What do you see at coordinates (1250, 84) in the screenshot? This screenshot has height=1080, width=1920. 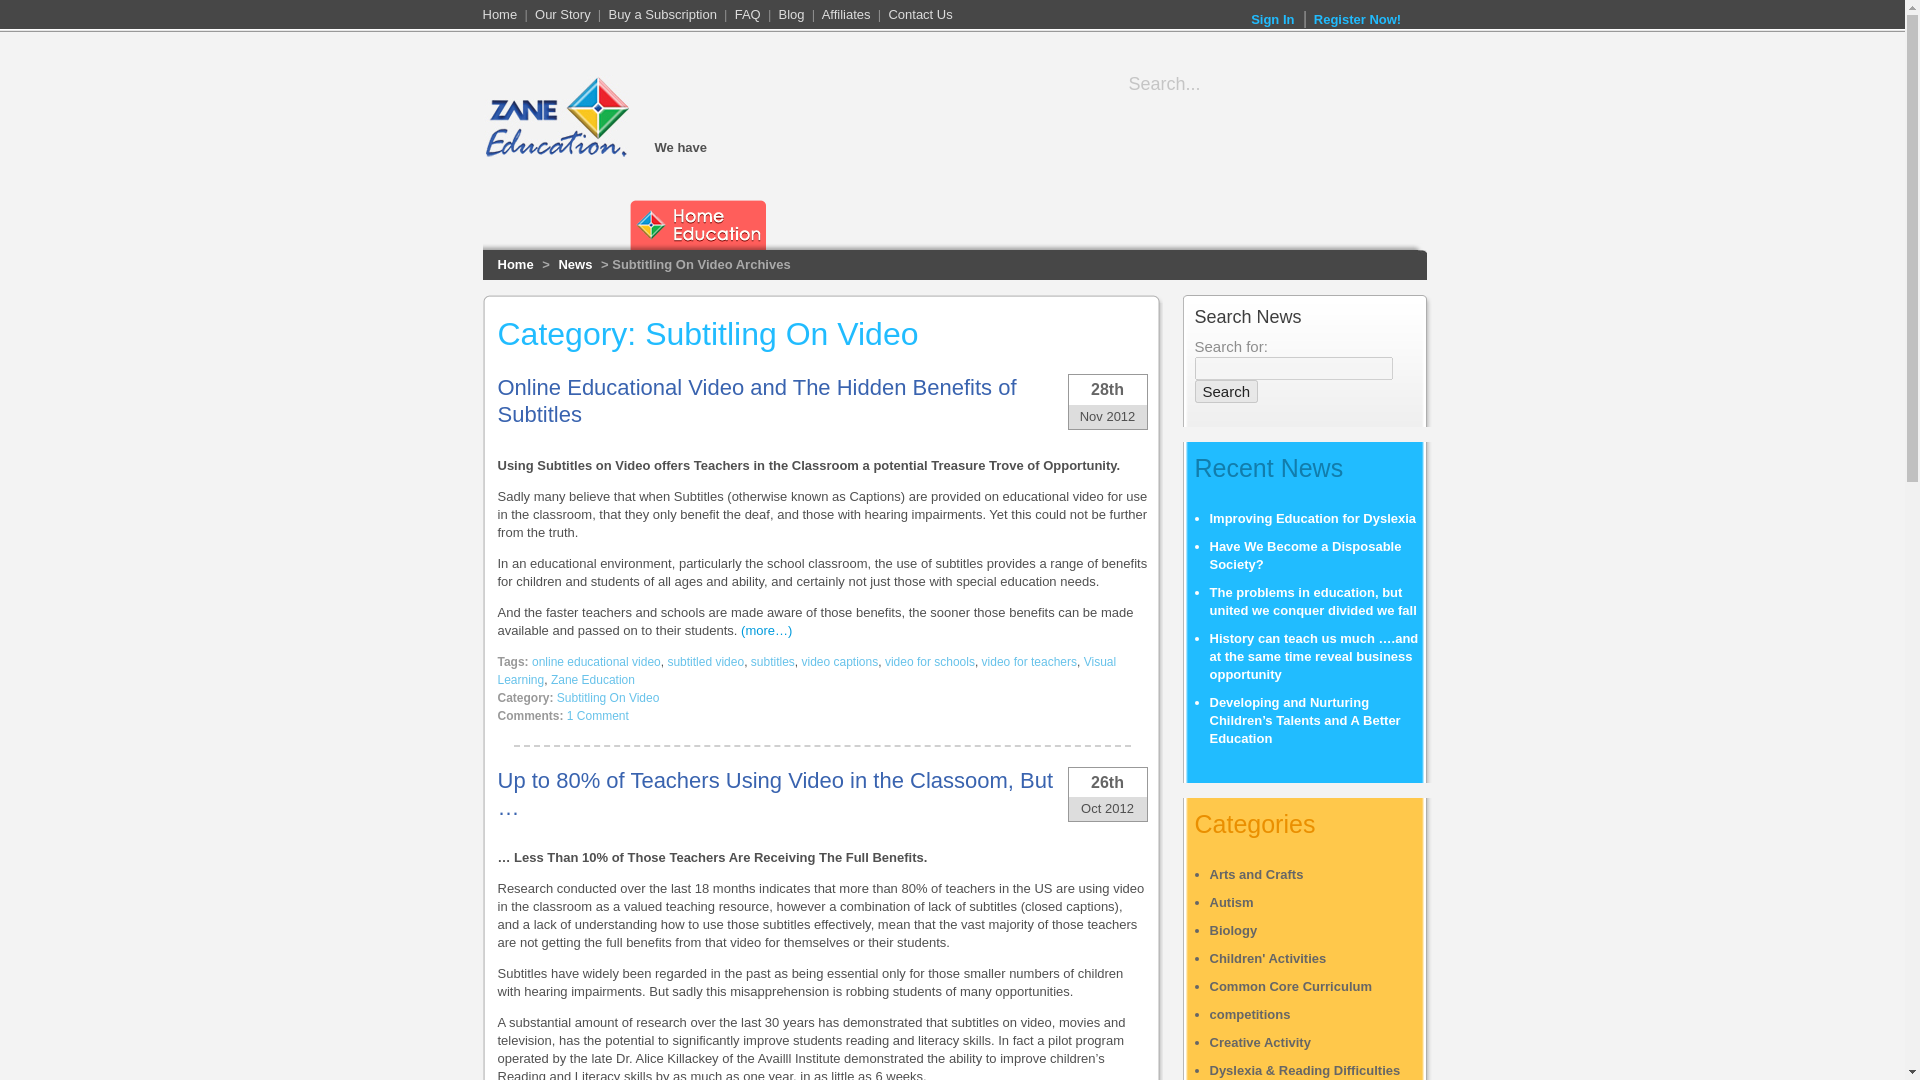 I see `Search...` at bounding box center [1250, 84].